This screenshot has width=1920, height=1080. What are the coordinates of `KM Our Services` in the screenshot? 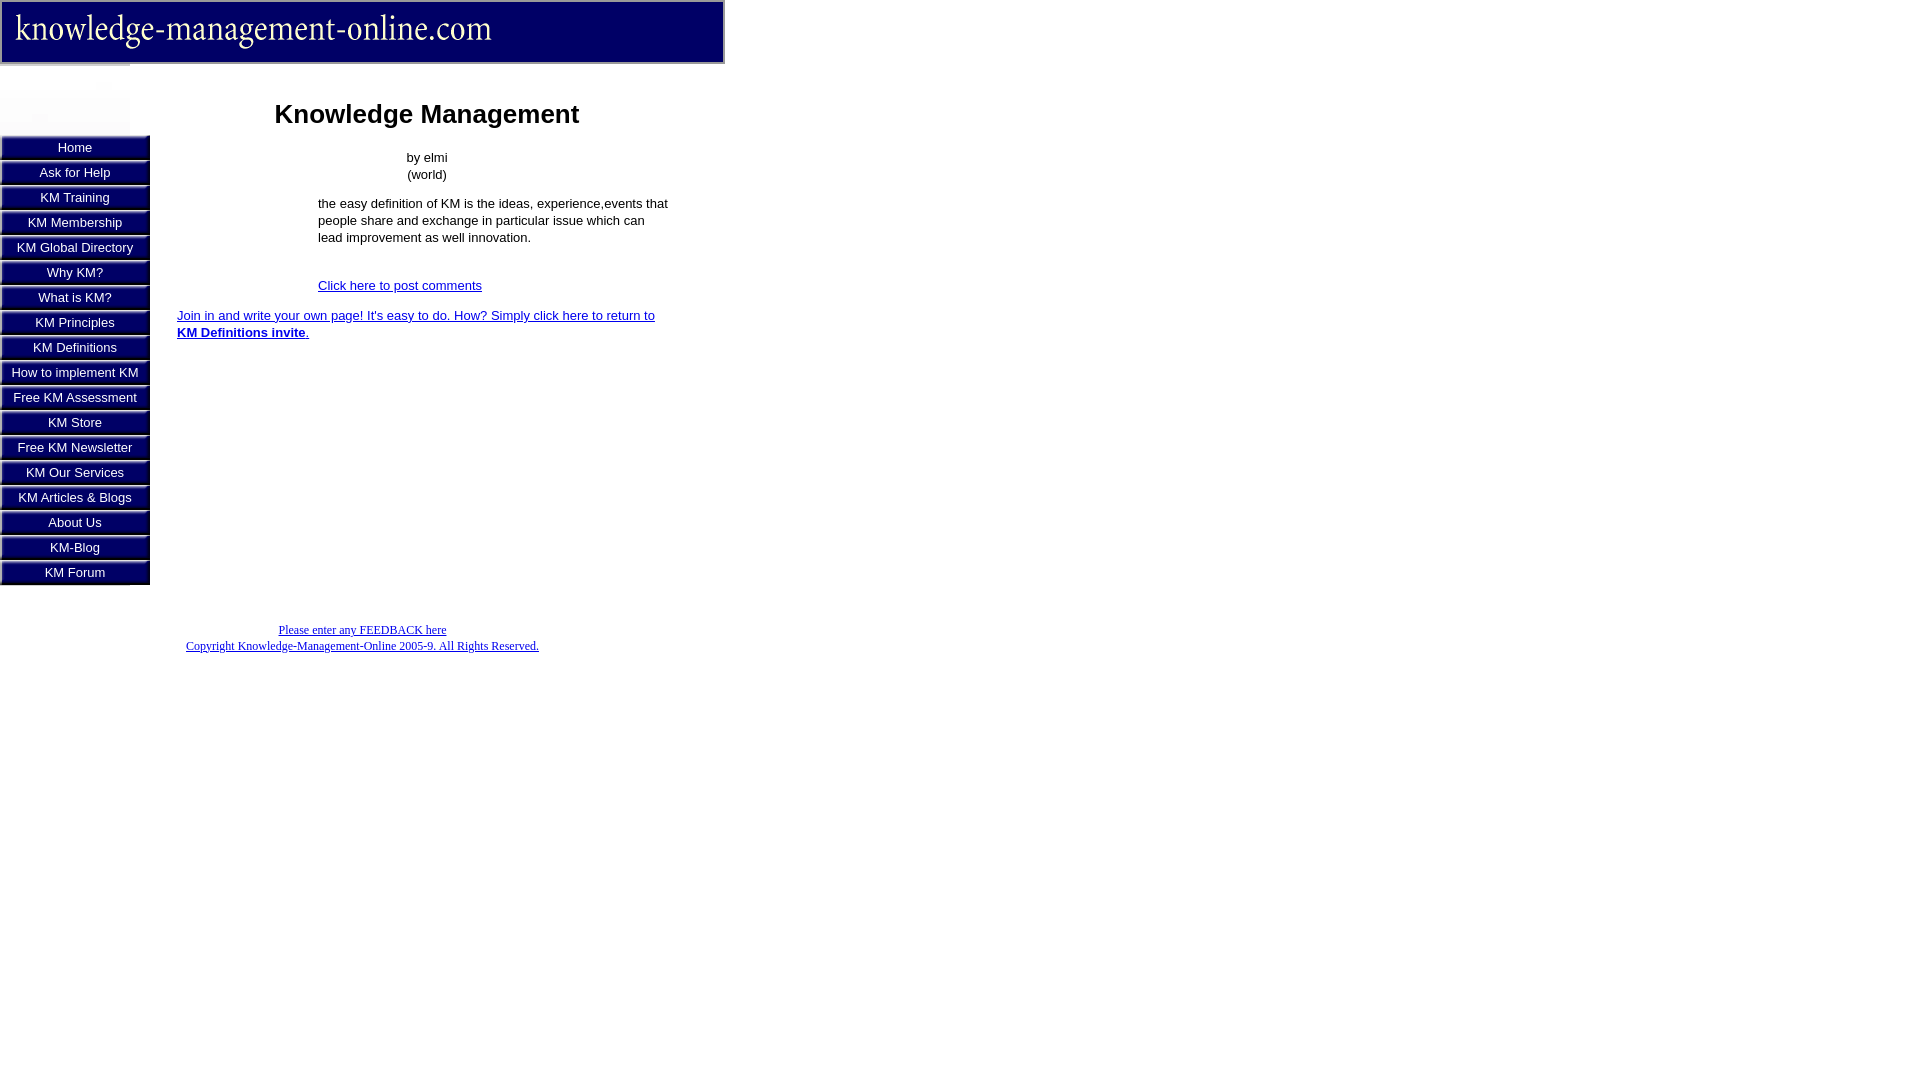 It's located at (74, 472).